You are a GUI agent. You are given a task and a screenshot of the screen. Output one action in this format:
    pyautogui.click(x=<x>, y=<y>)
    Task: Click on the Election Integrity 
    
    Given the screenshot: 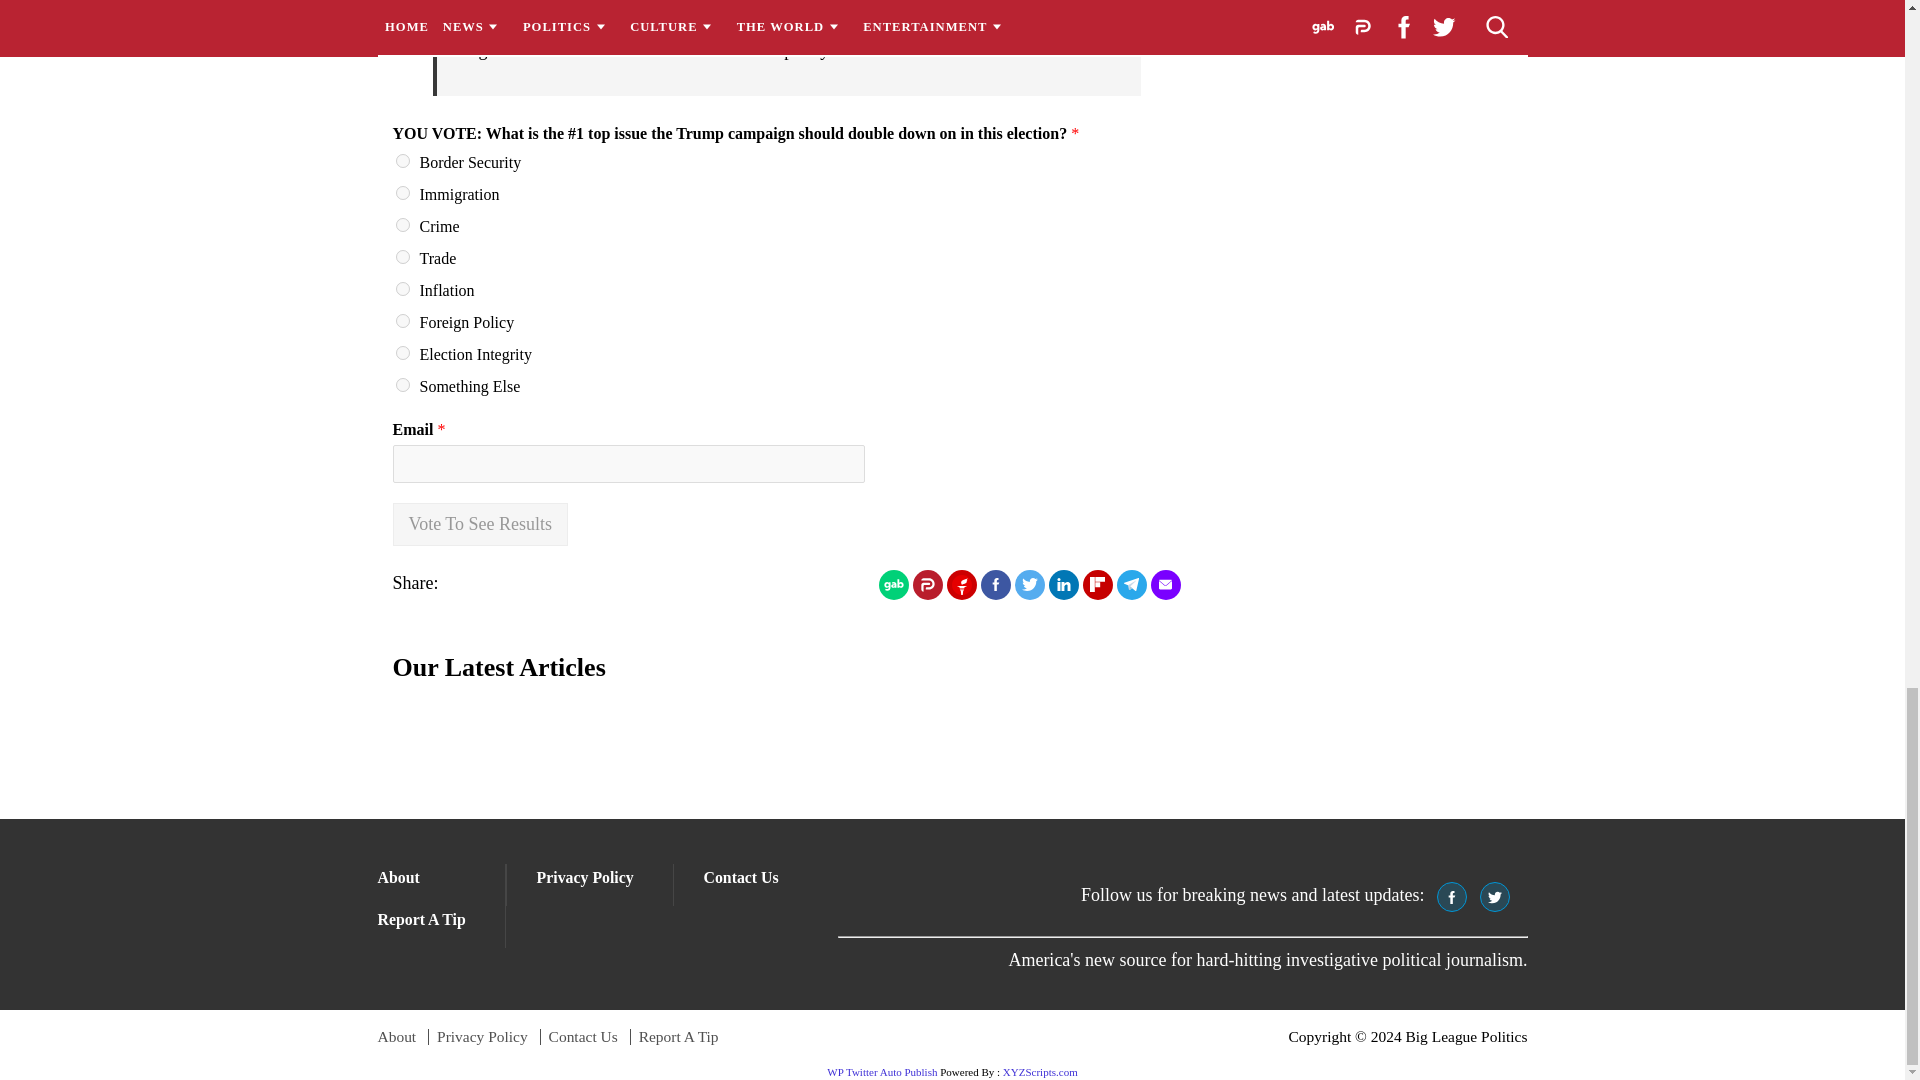 What is the action you would take?
    pyautogui.click(x=402, y=352)
    